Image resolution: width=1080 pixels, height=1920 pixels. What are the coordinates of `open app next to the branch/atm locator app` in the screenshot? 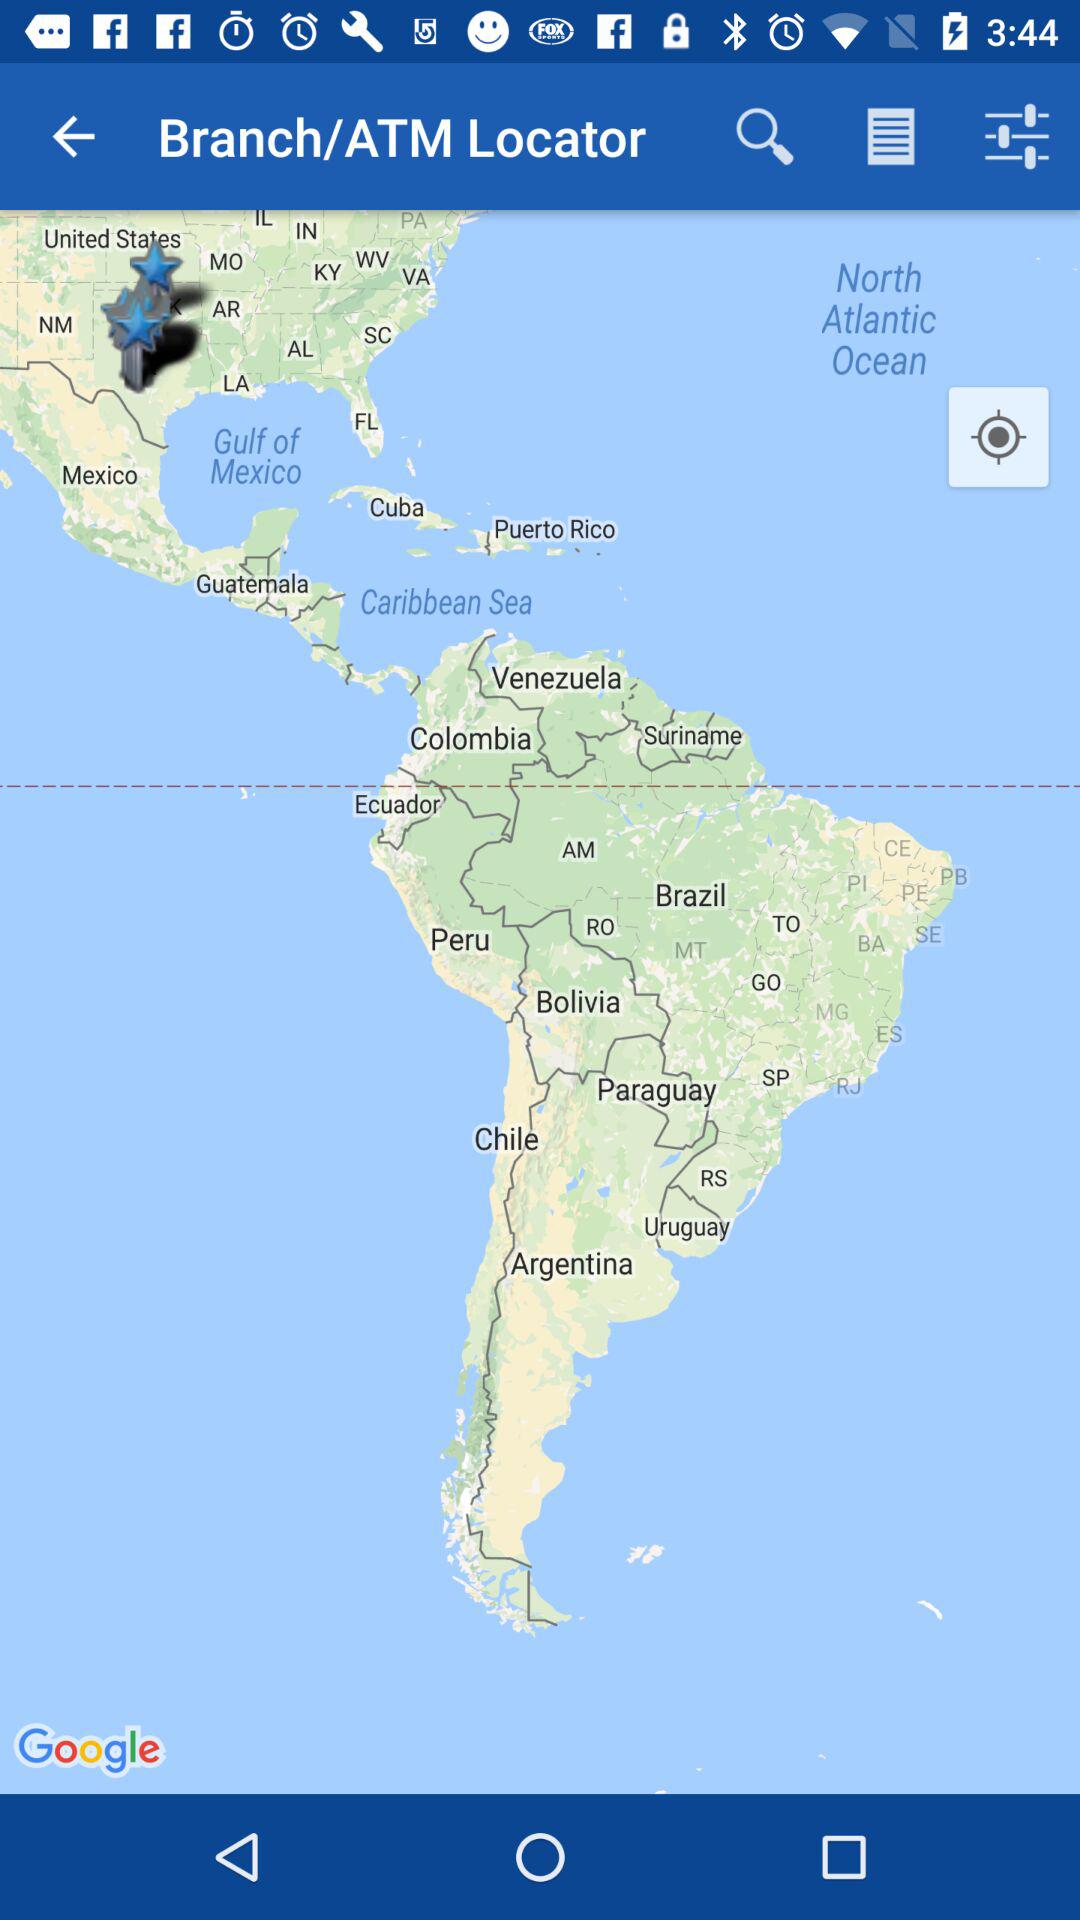 It's located at (764, 136).